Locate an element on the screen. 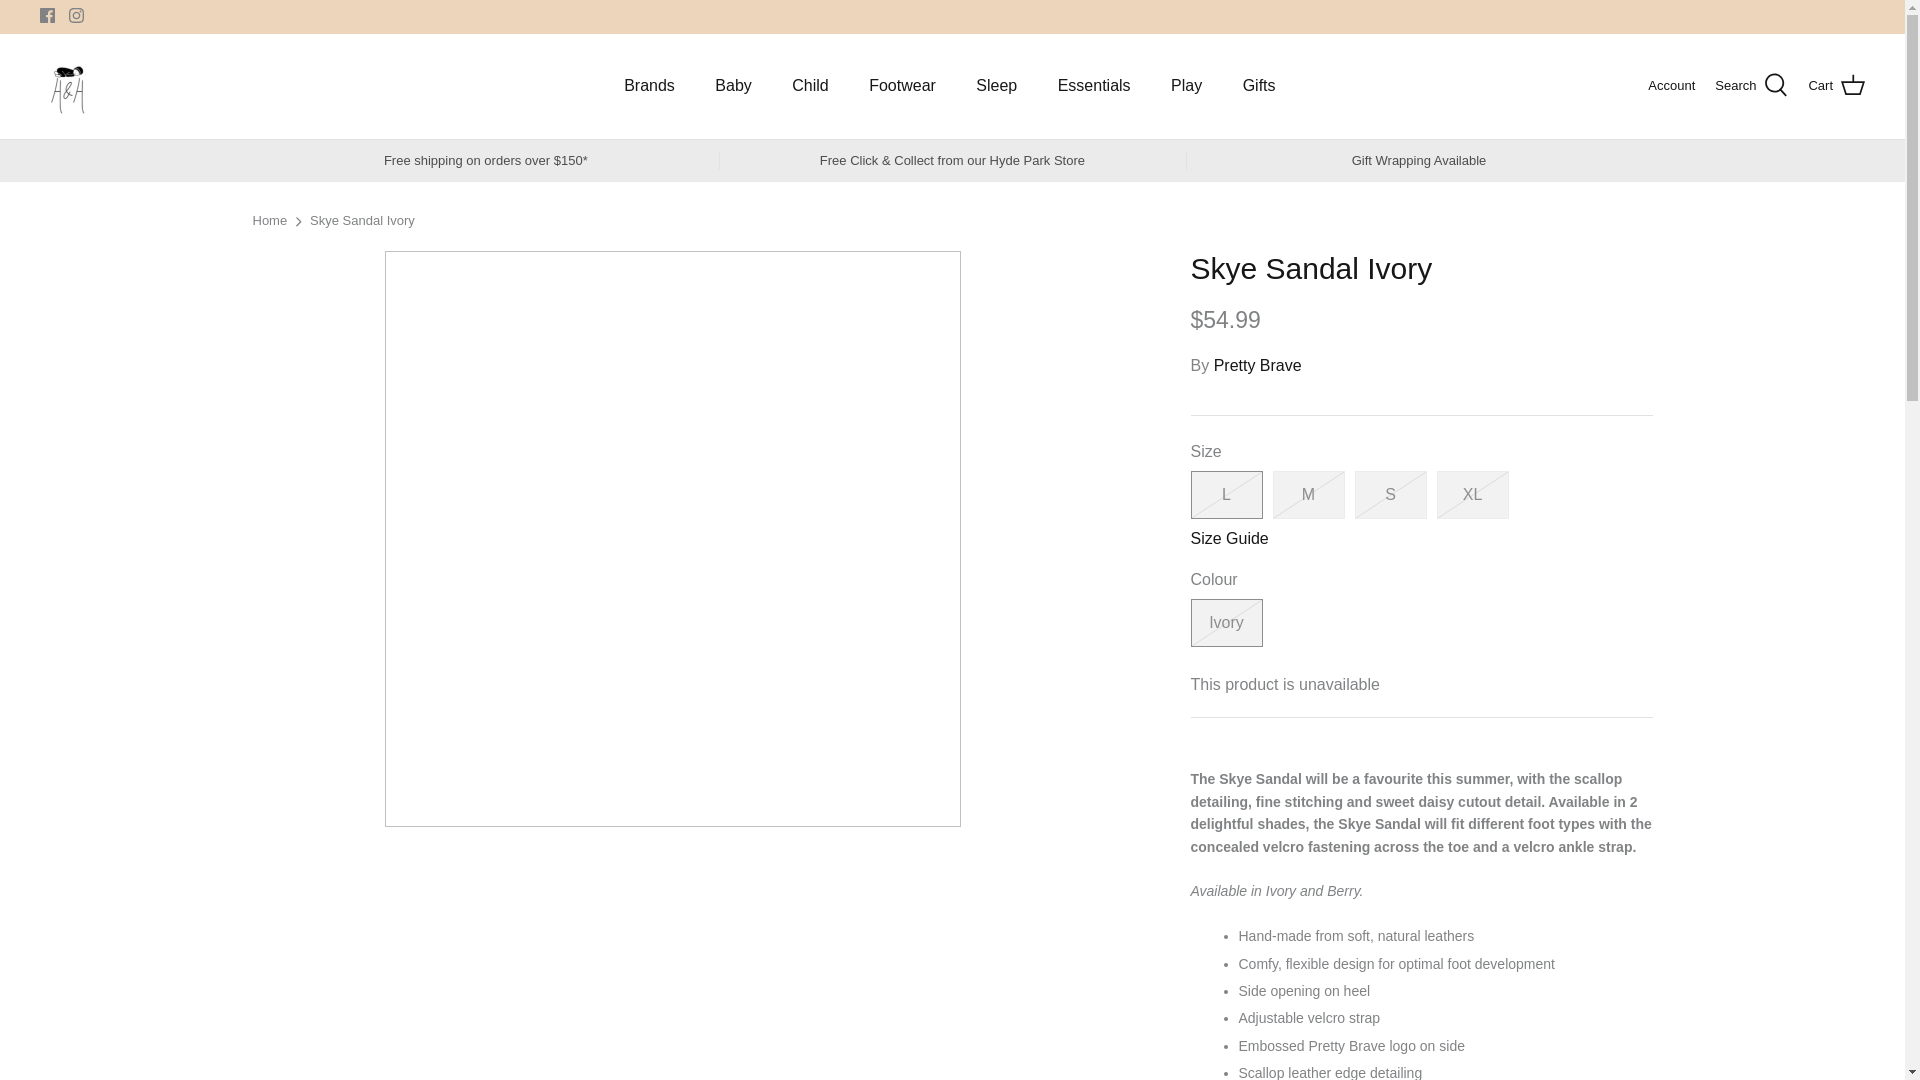 The height and width of the screenshot is (1080, 1920). Brands is located at coordinates (650, 85).